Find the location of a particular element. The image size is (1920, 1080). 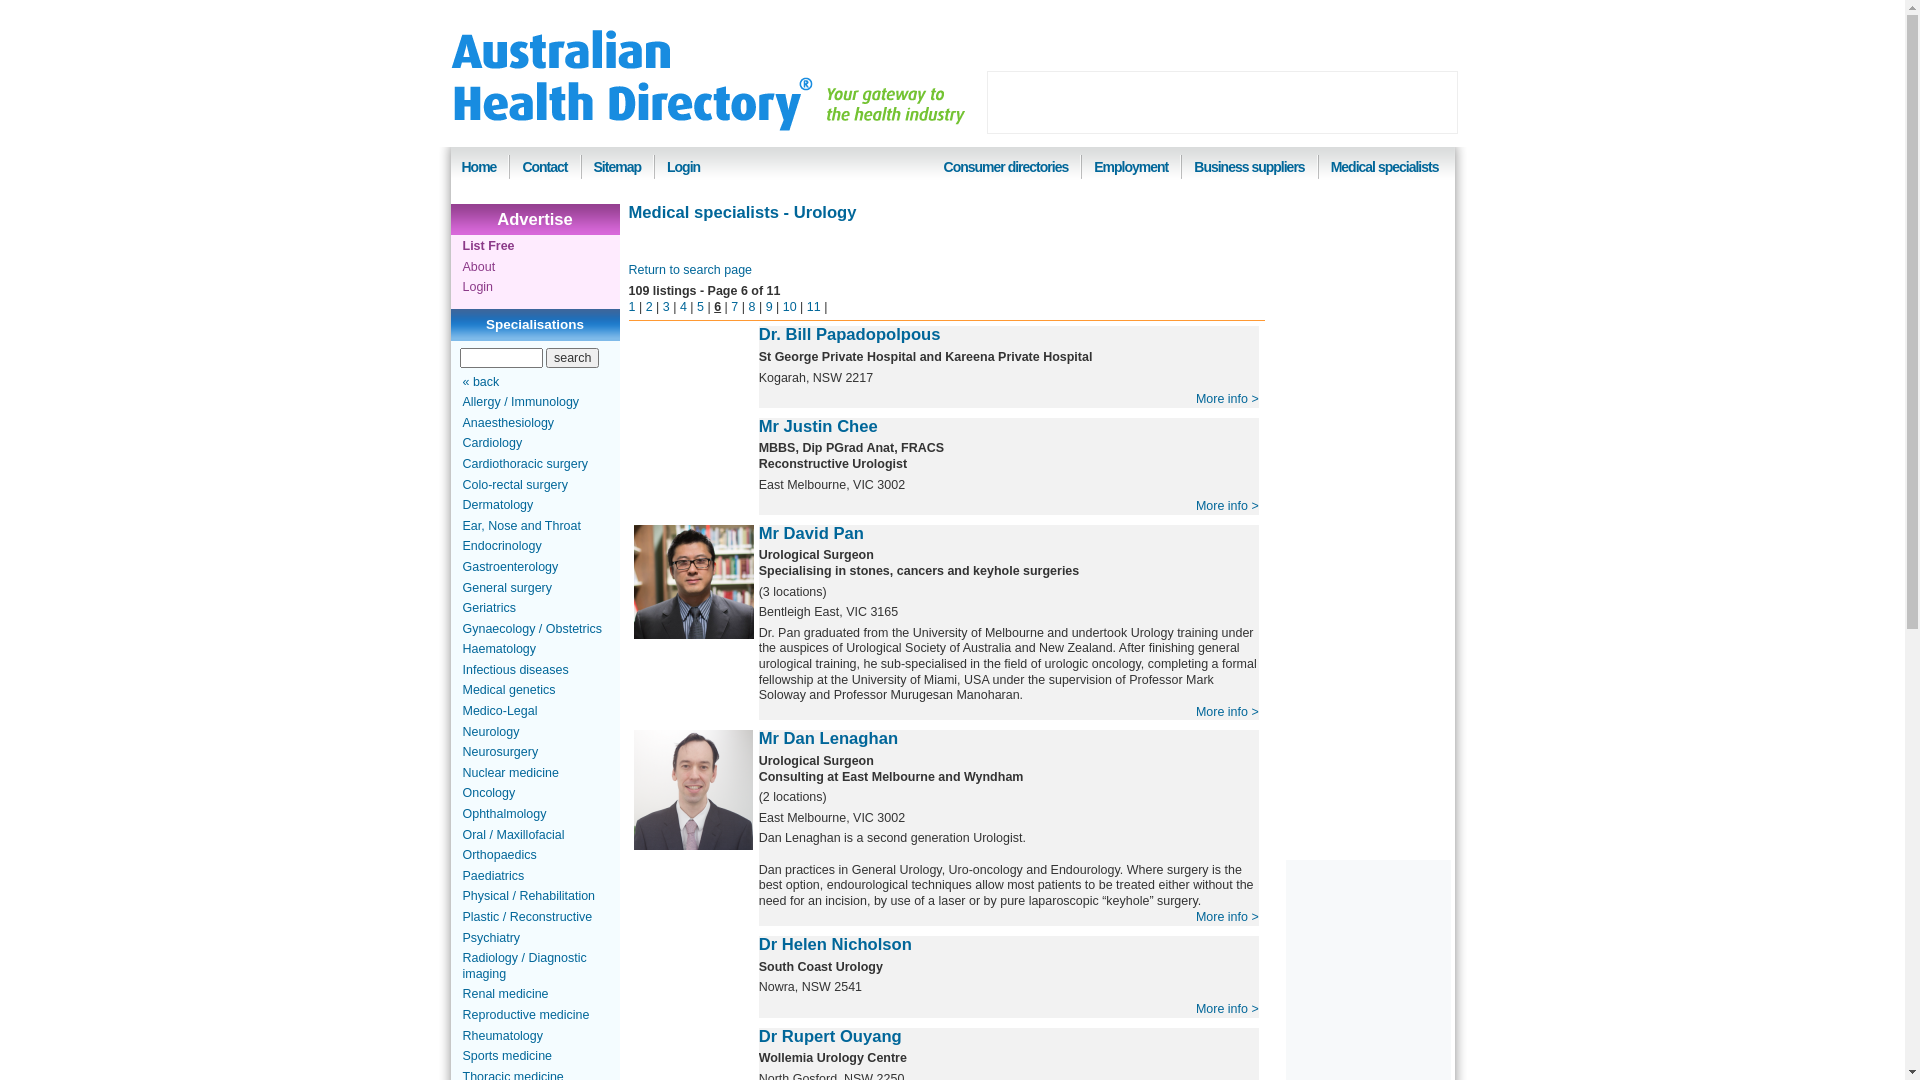

Specialisations is located at coordinates (535, 324).